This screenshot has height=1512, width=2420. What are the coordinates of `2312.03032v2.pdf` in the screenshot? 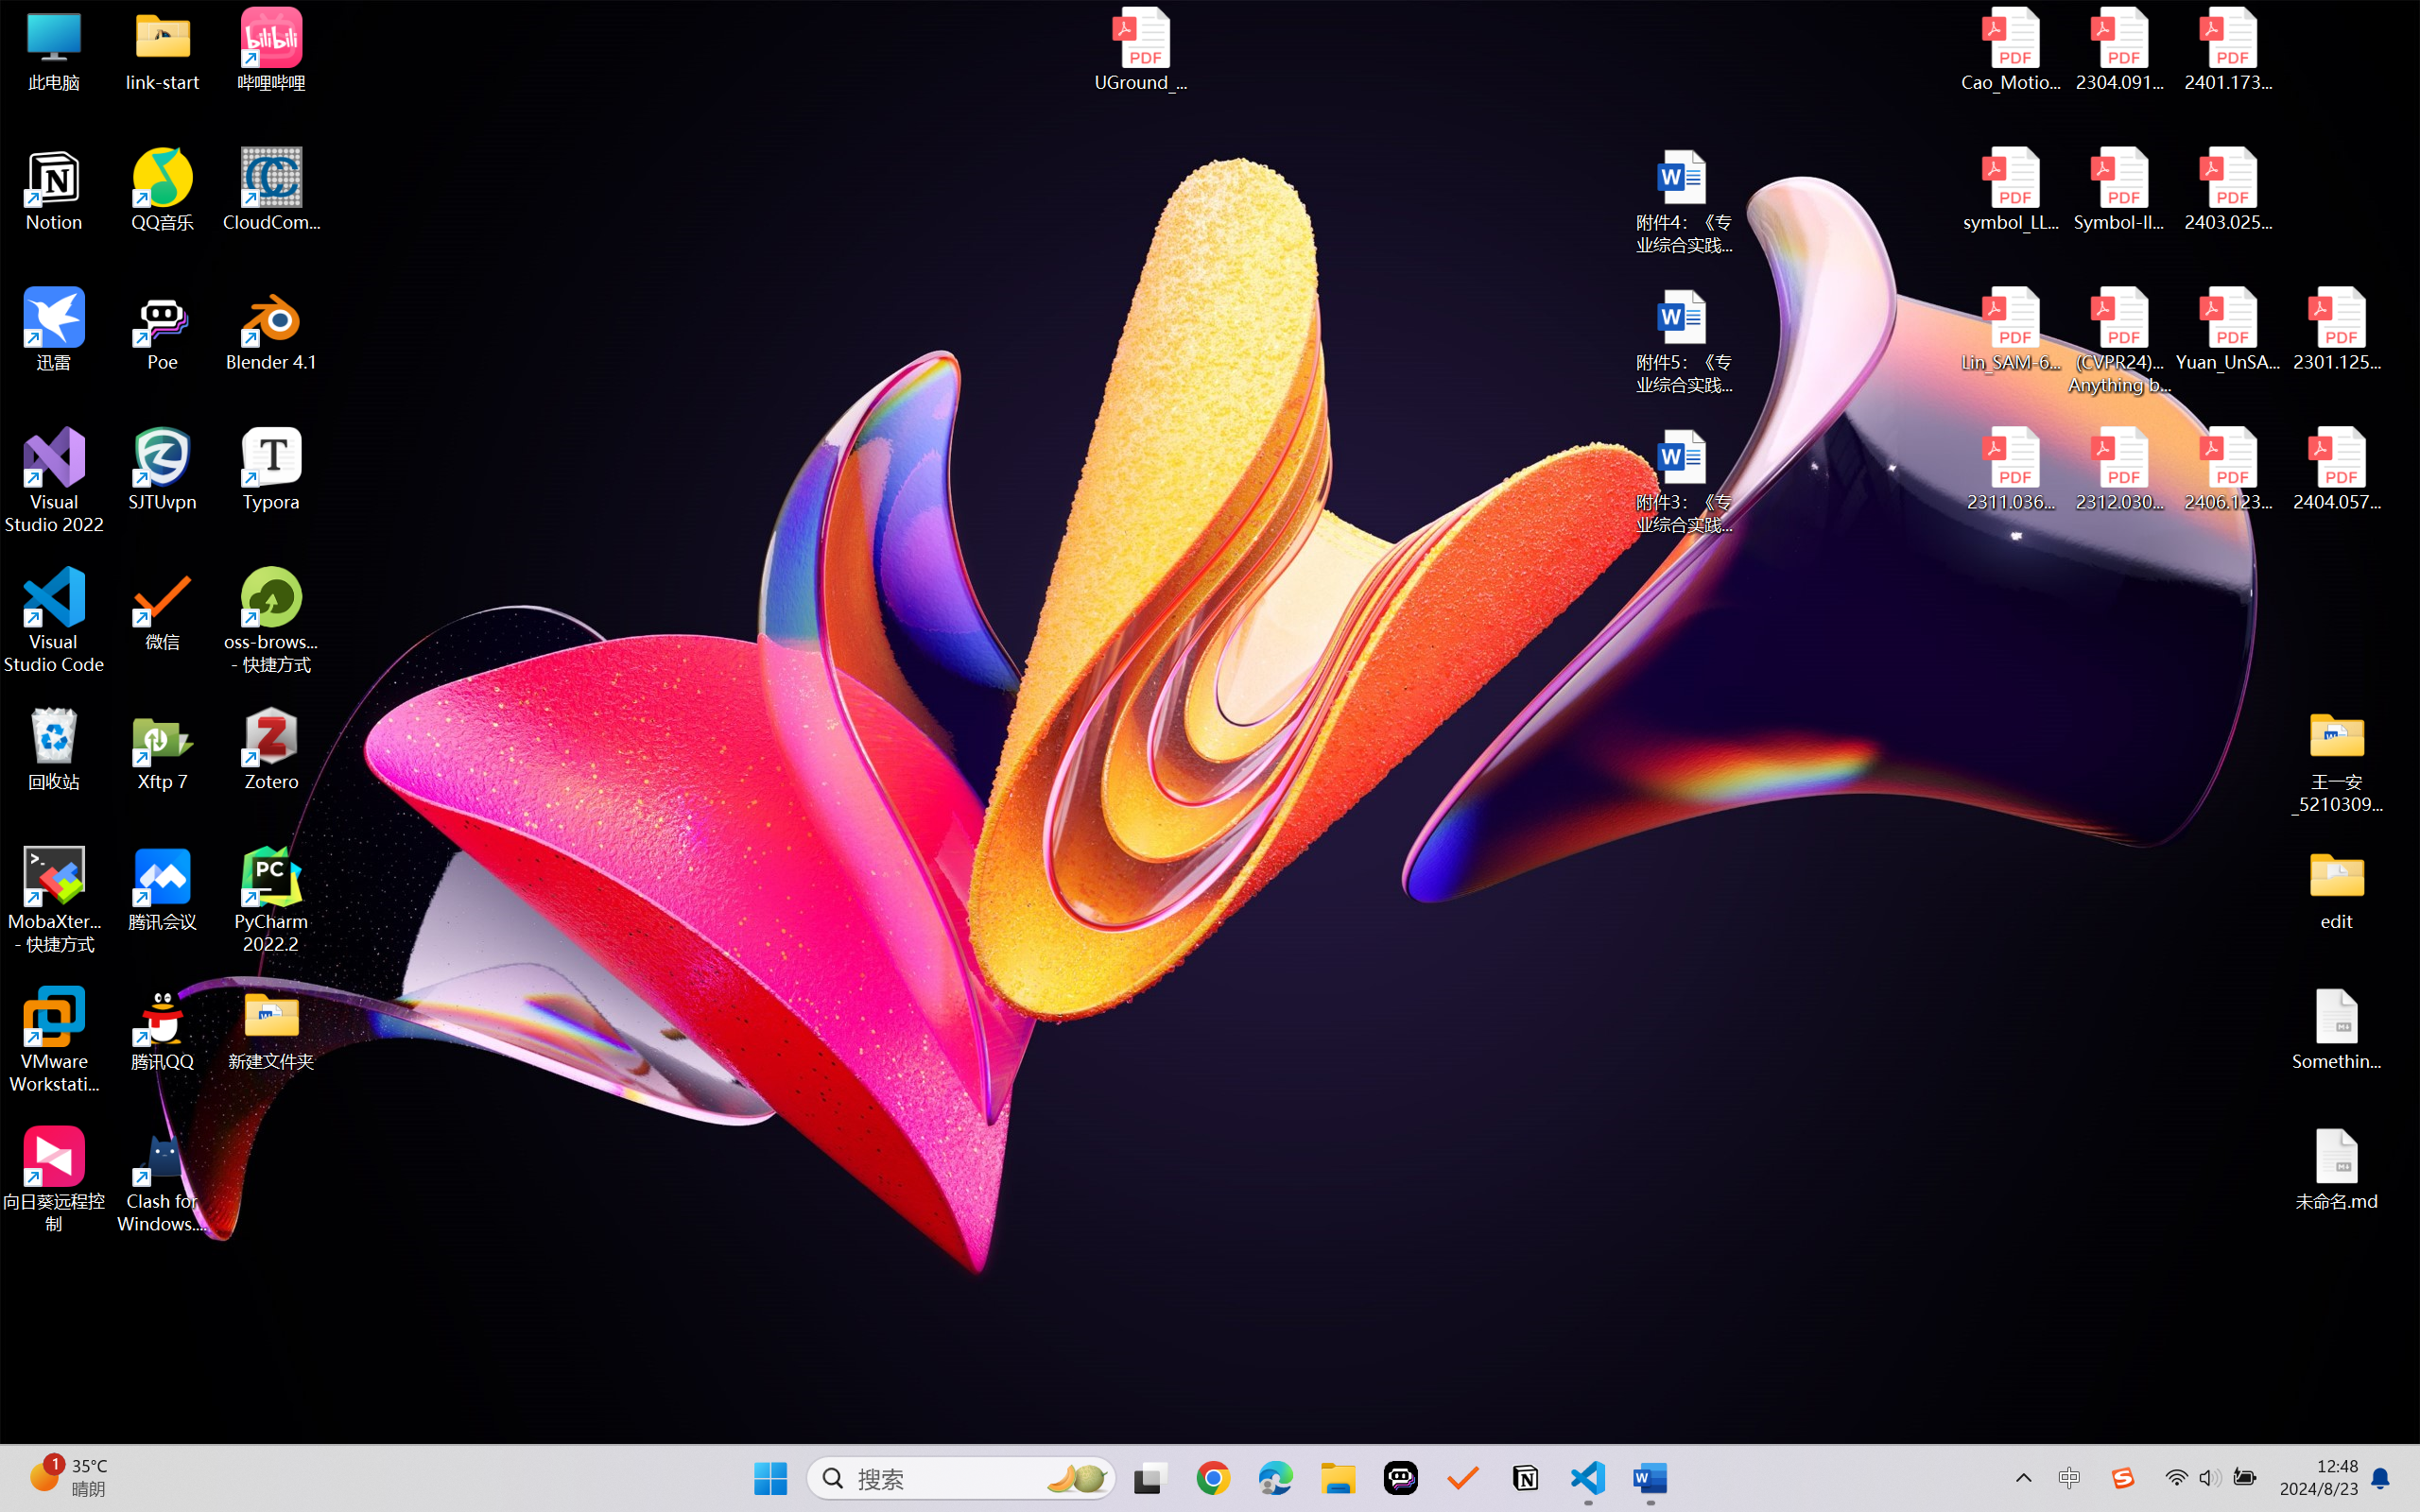 It's located at (2119, 470).